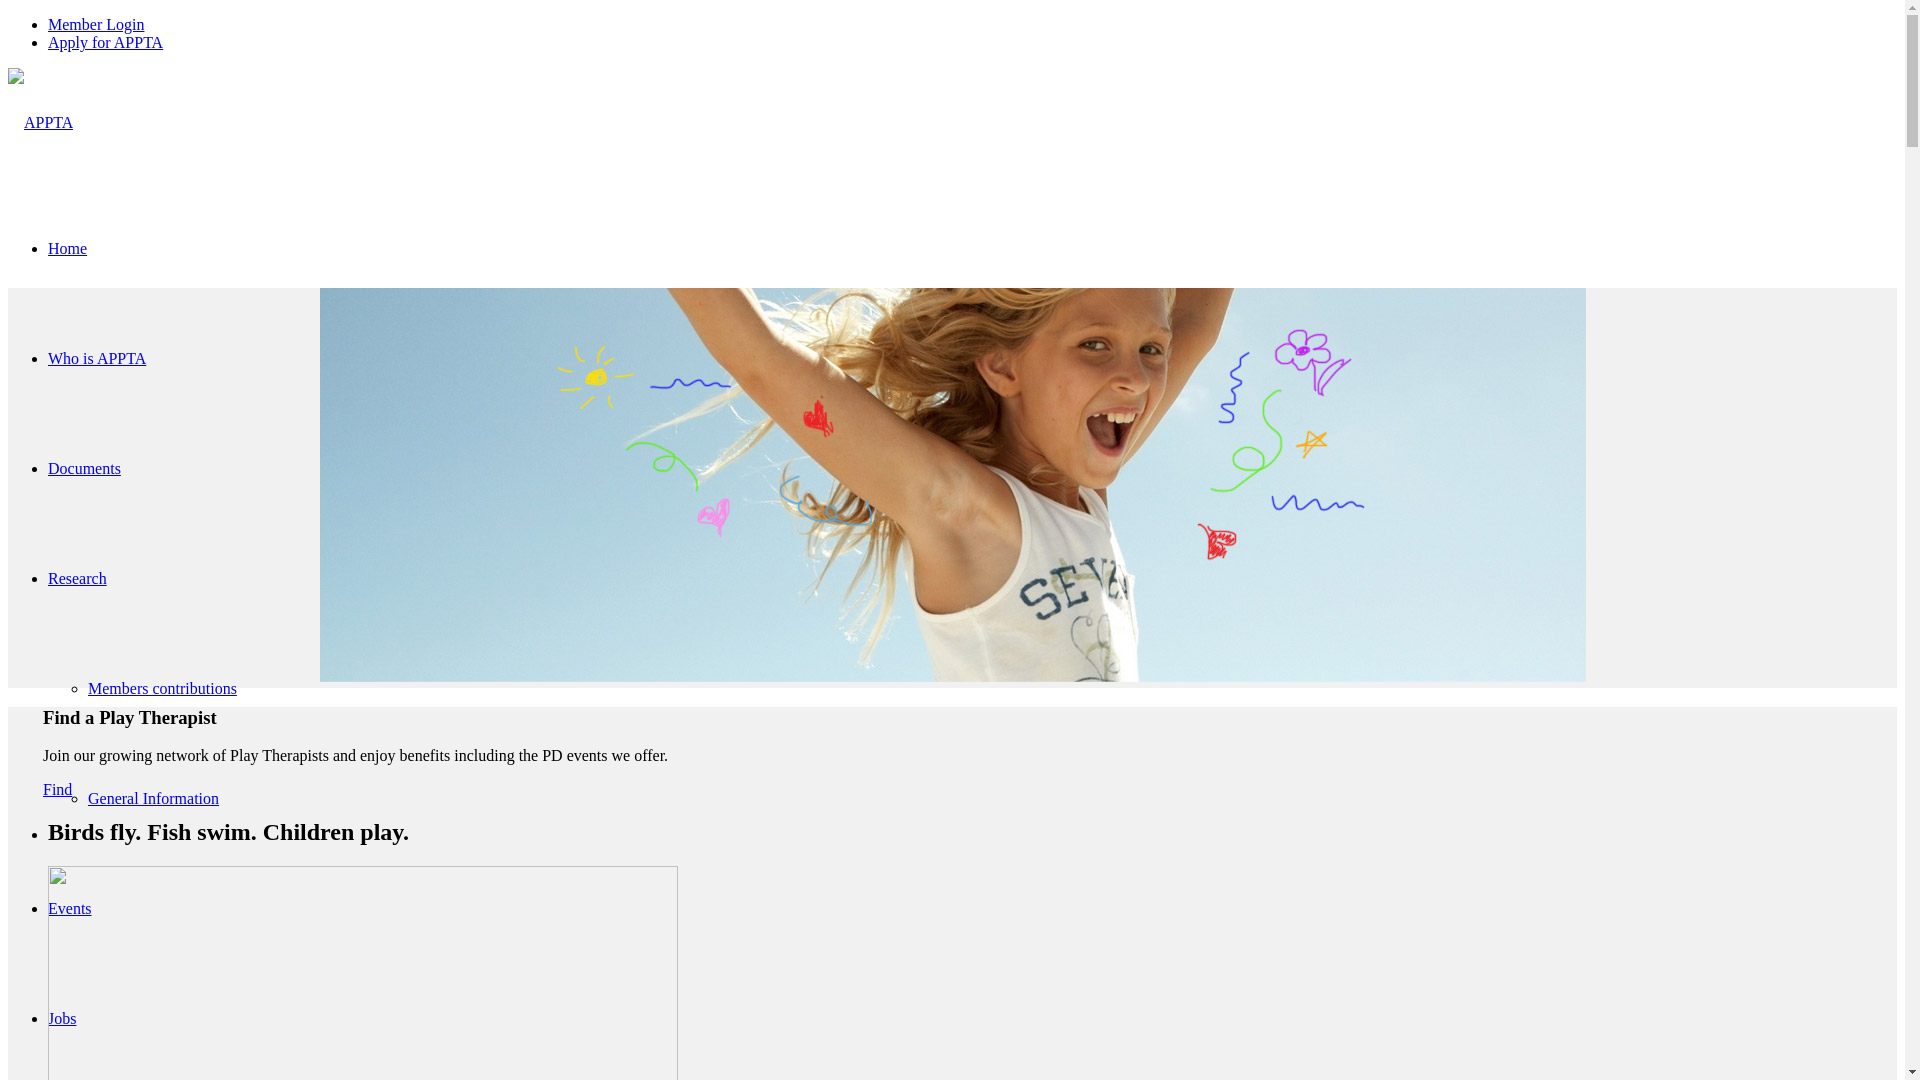 This screenshot has width=1920, height=1080. Describe the element at coordinates (58, 790) in the screenshot. I see `Find` at that location.